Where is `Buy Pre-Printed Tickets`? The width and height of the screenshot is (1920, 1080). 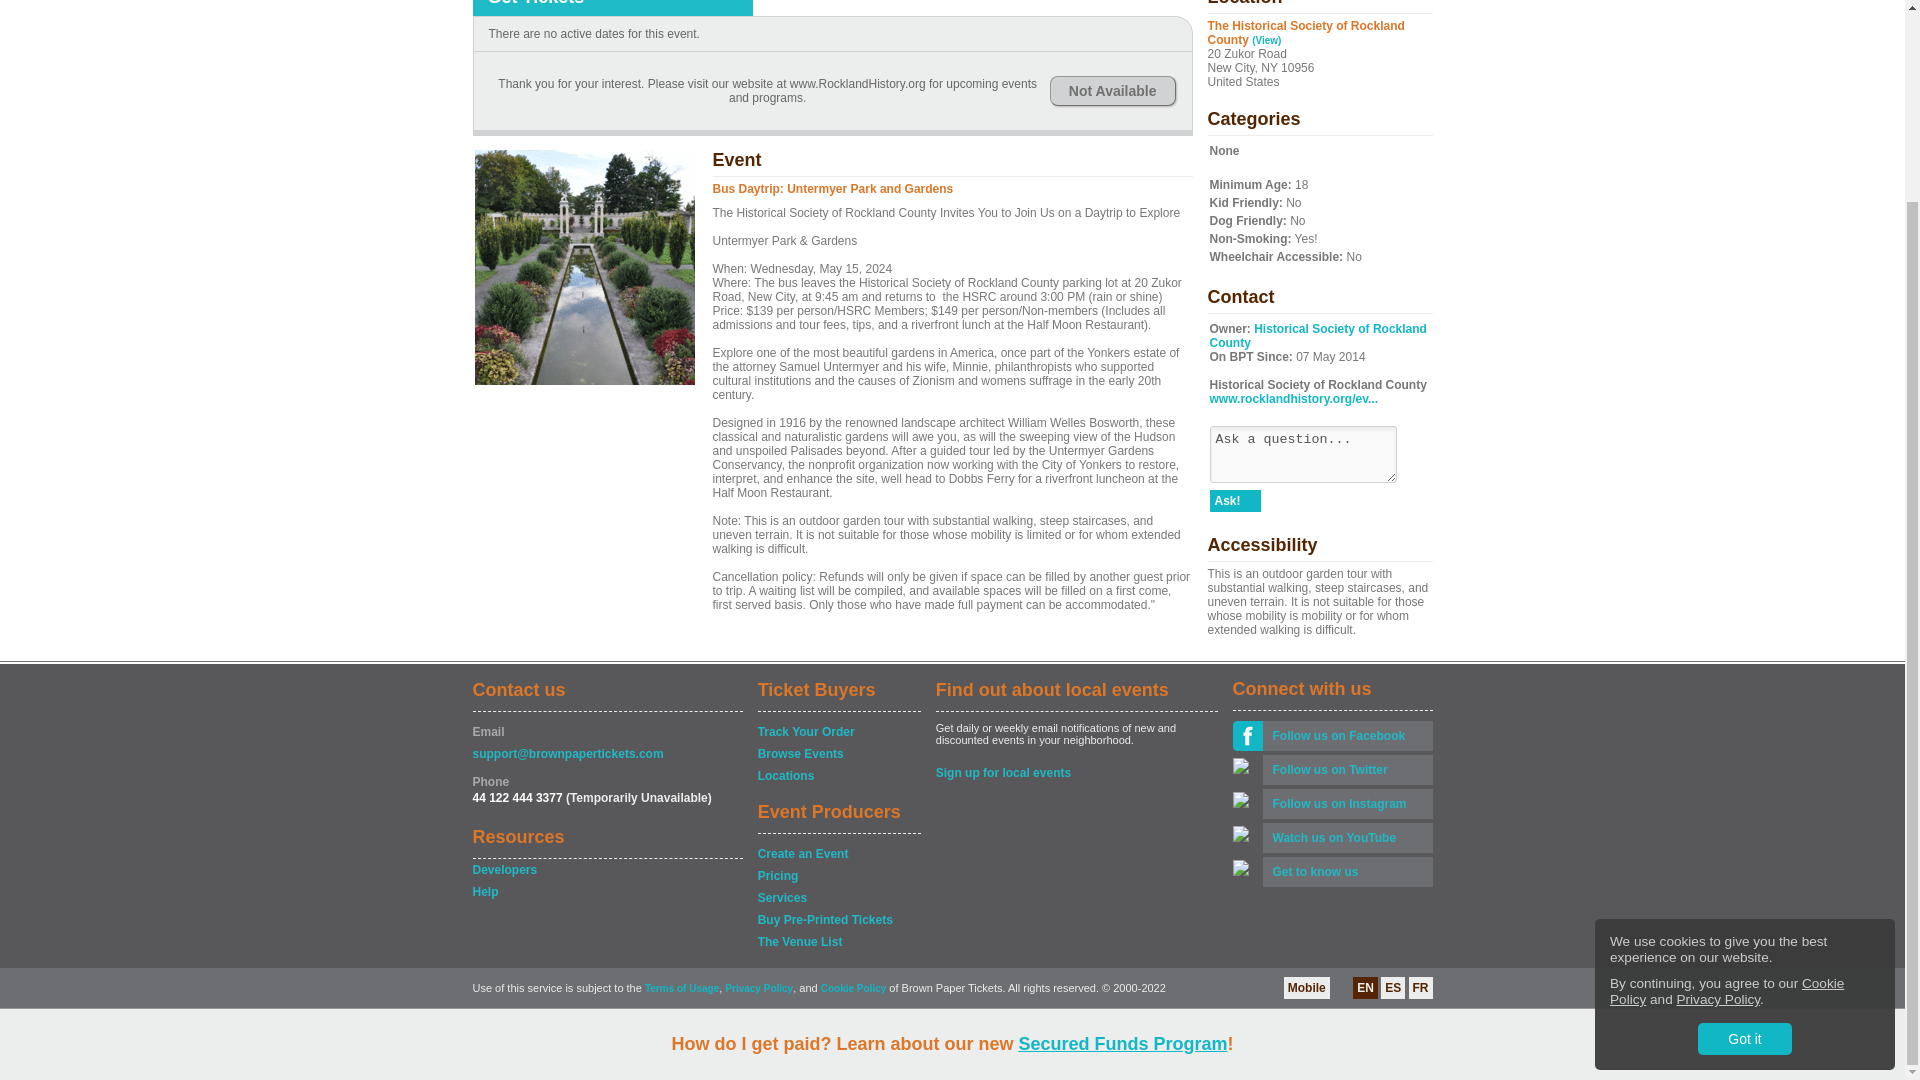
Buy Pre-Printed Tickets is located at coordinates (838, 920).